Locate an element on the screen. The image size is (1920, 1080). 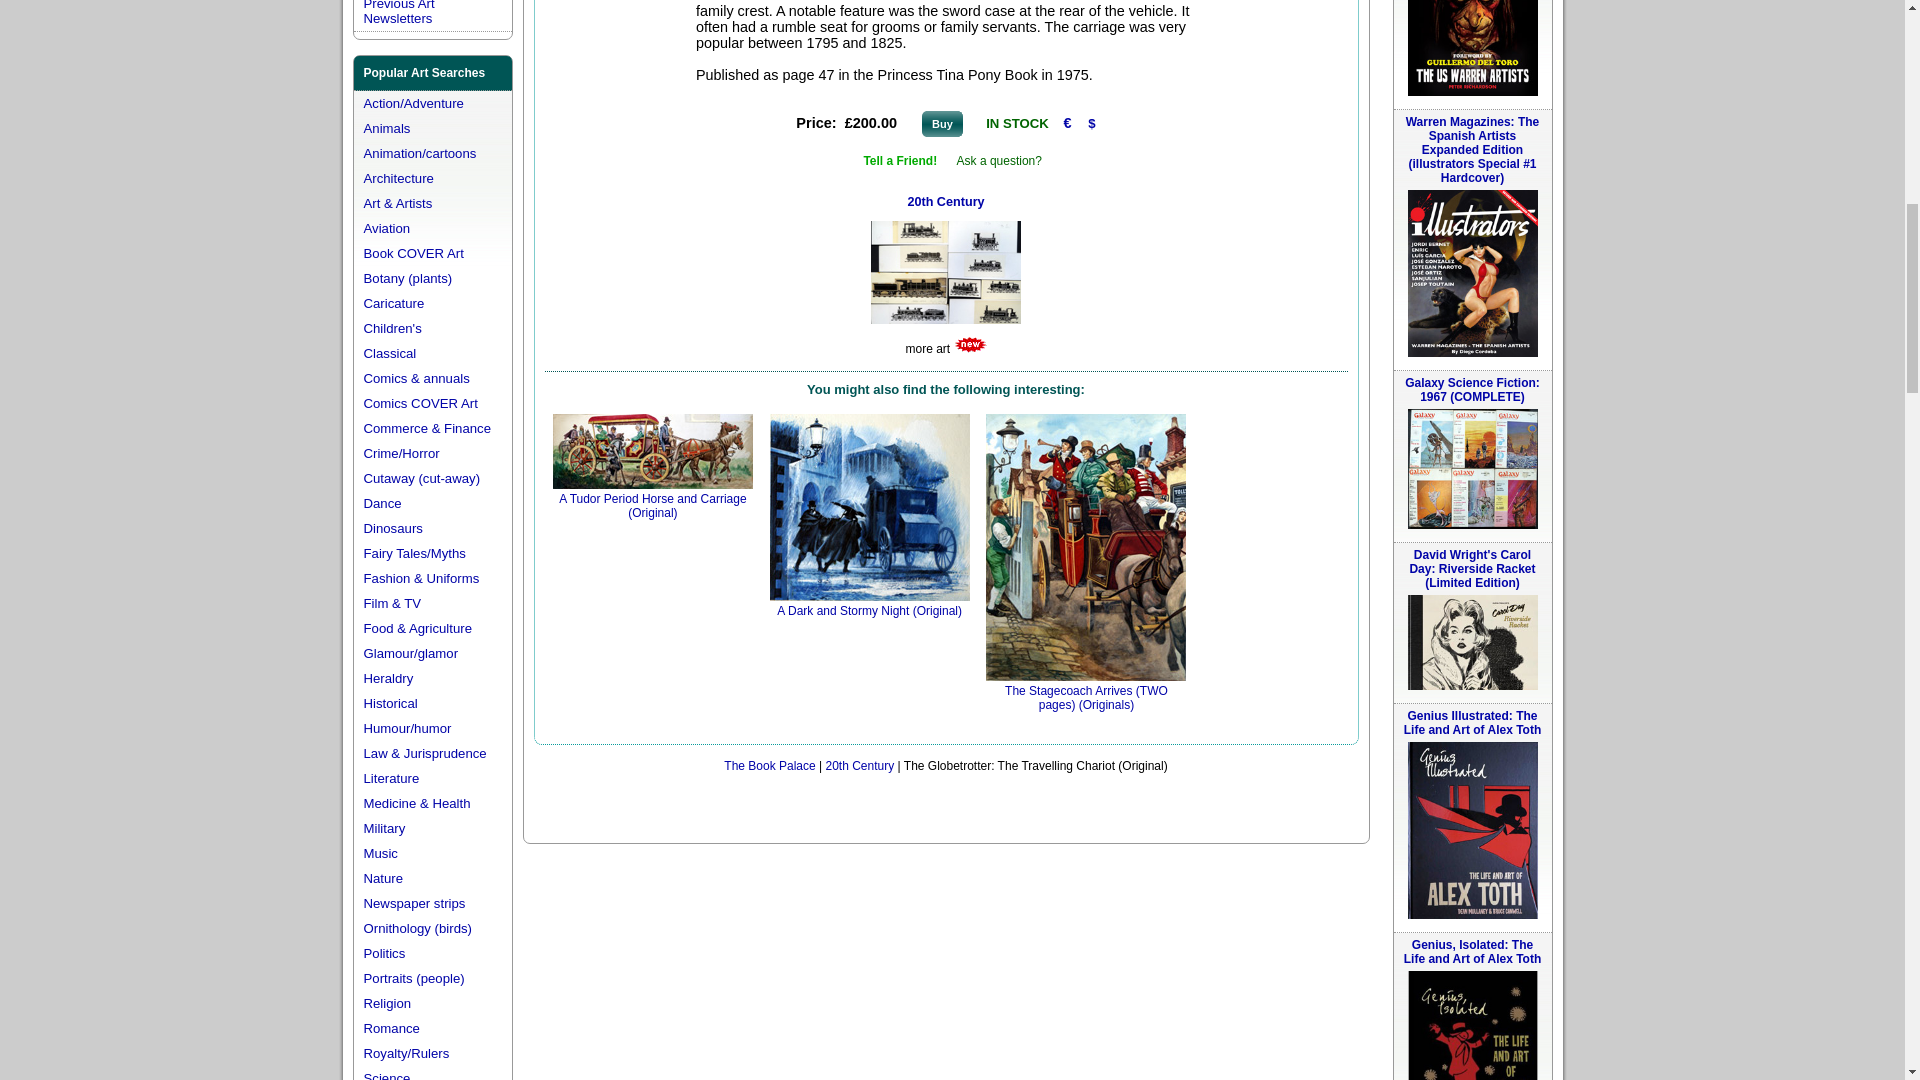
Buy is located at coordinates (942, 124).